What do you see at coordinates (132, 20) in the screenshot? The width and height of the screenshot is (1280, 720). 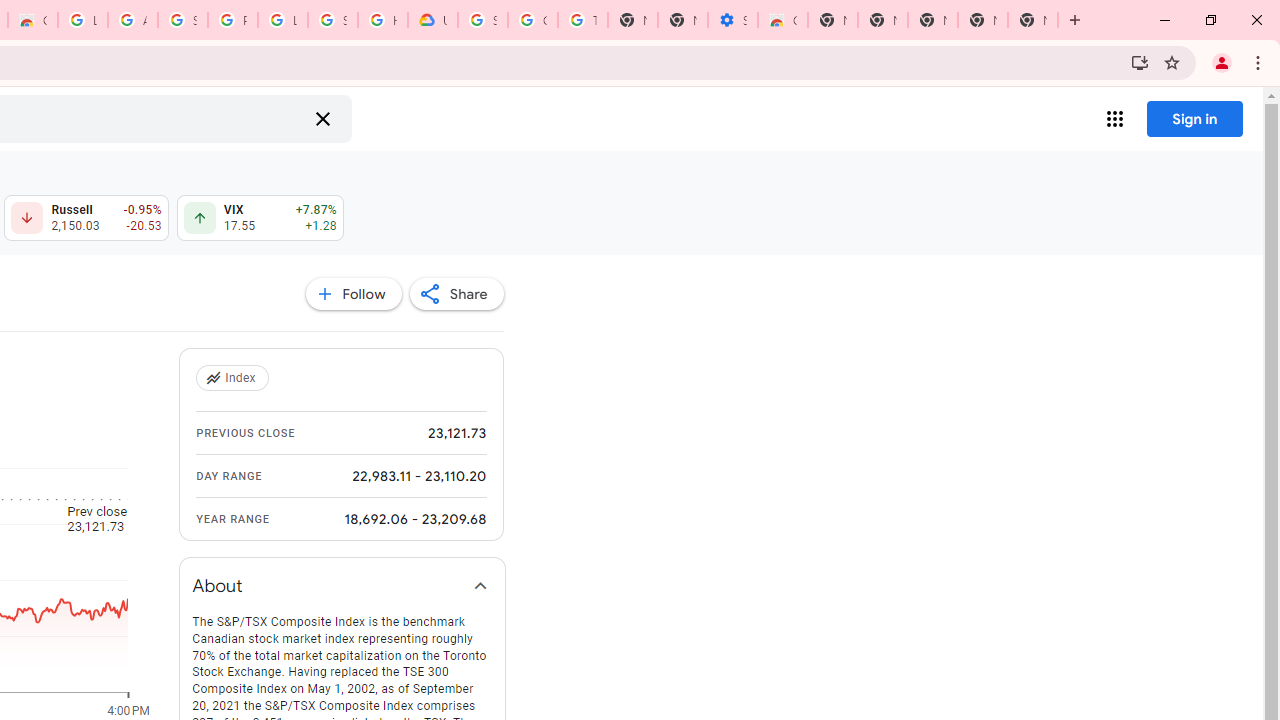 I see `Ad Settings` at bounding box center [132, 20].